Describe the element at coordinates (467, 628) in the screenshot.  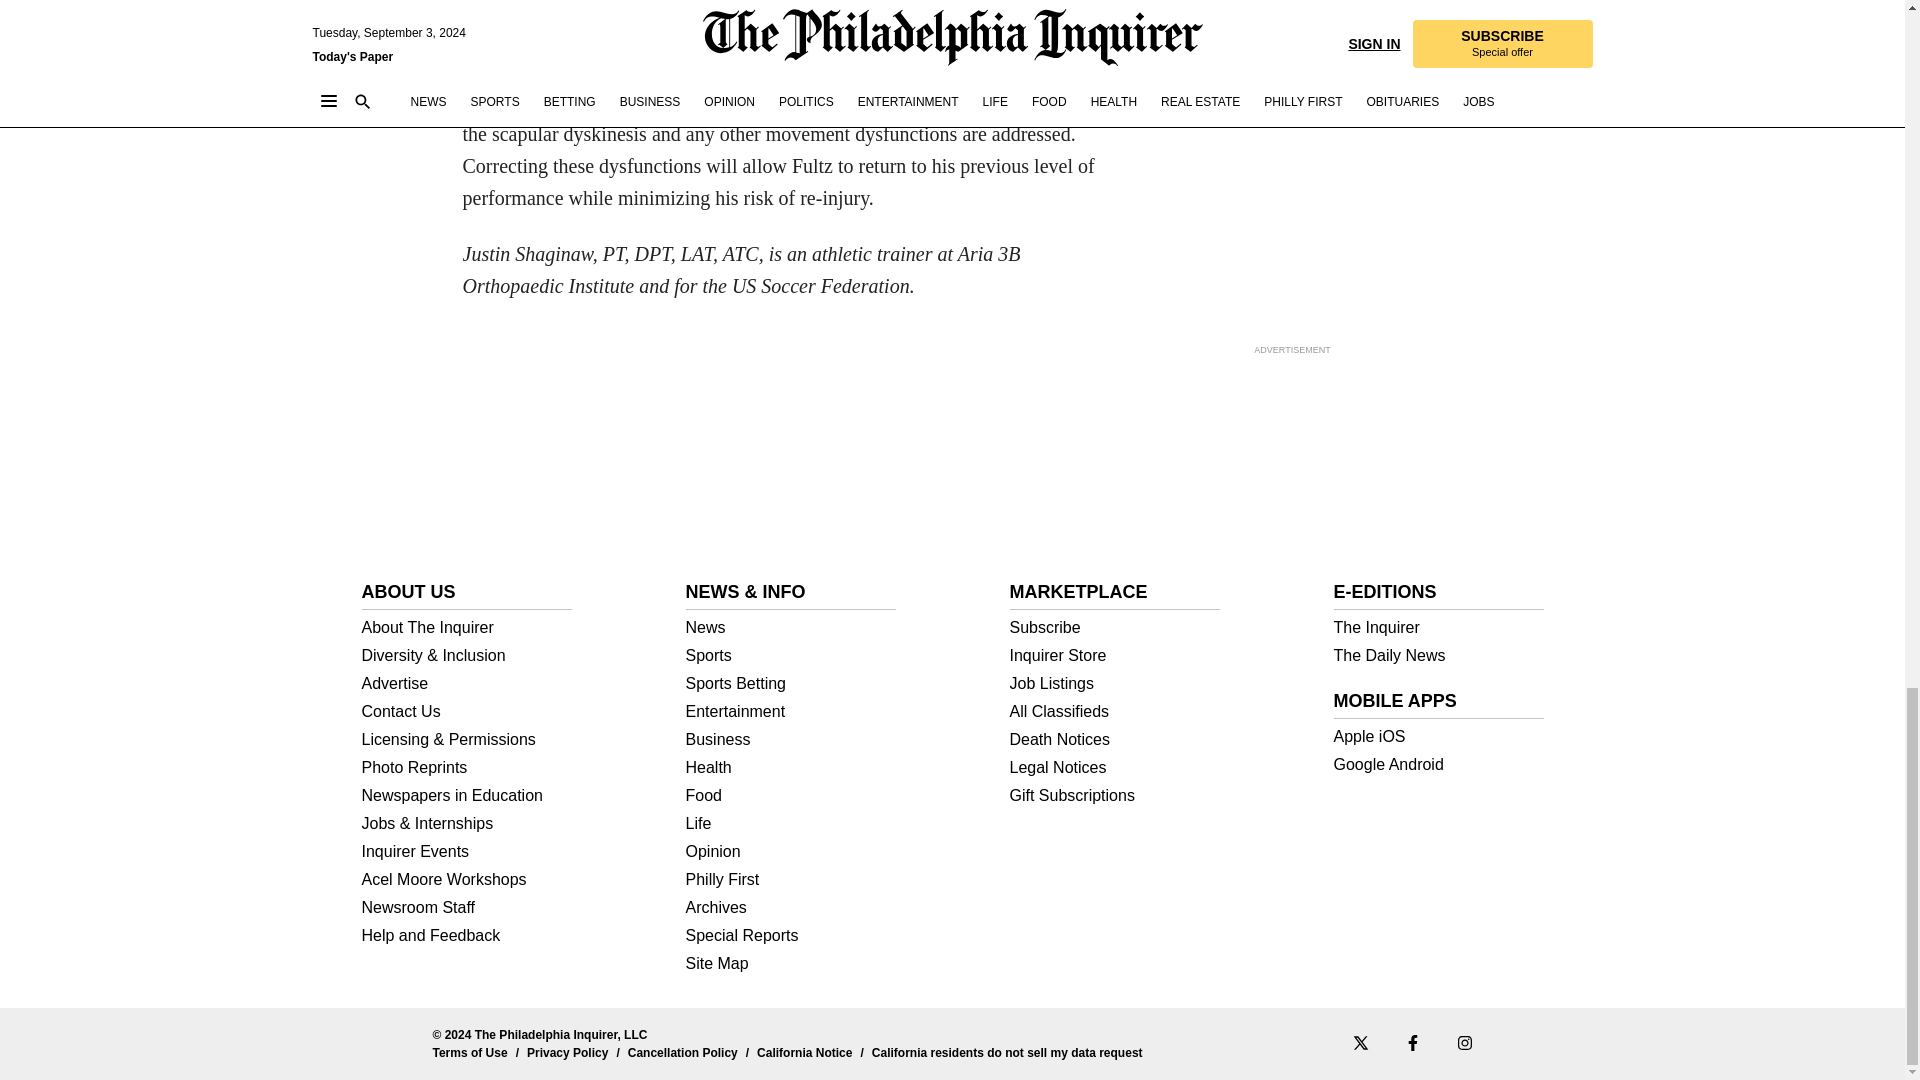
I see `About The Inquirer` at that location.